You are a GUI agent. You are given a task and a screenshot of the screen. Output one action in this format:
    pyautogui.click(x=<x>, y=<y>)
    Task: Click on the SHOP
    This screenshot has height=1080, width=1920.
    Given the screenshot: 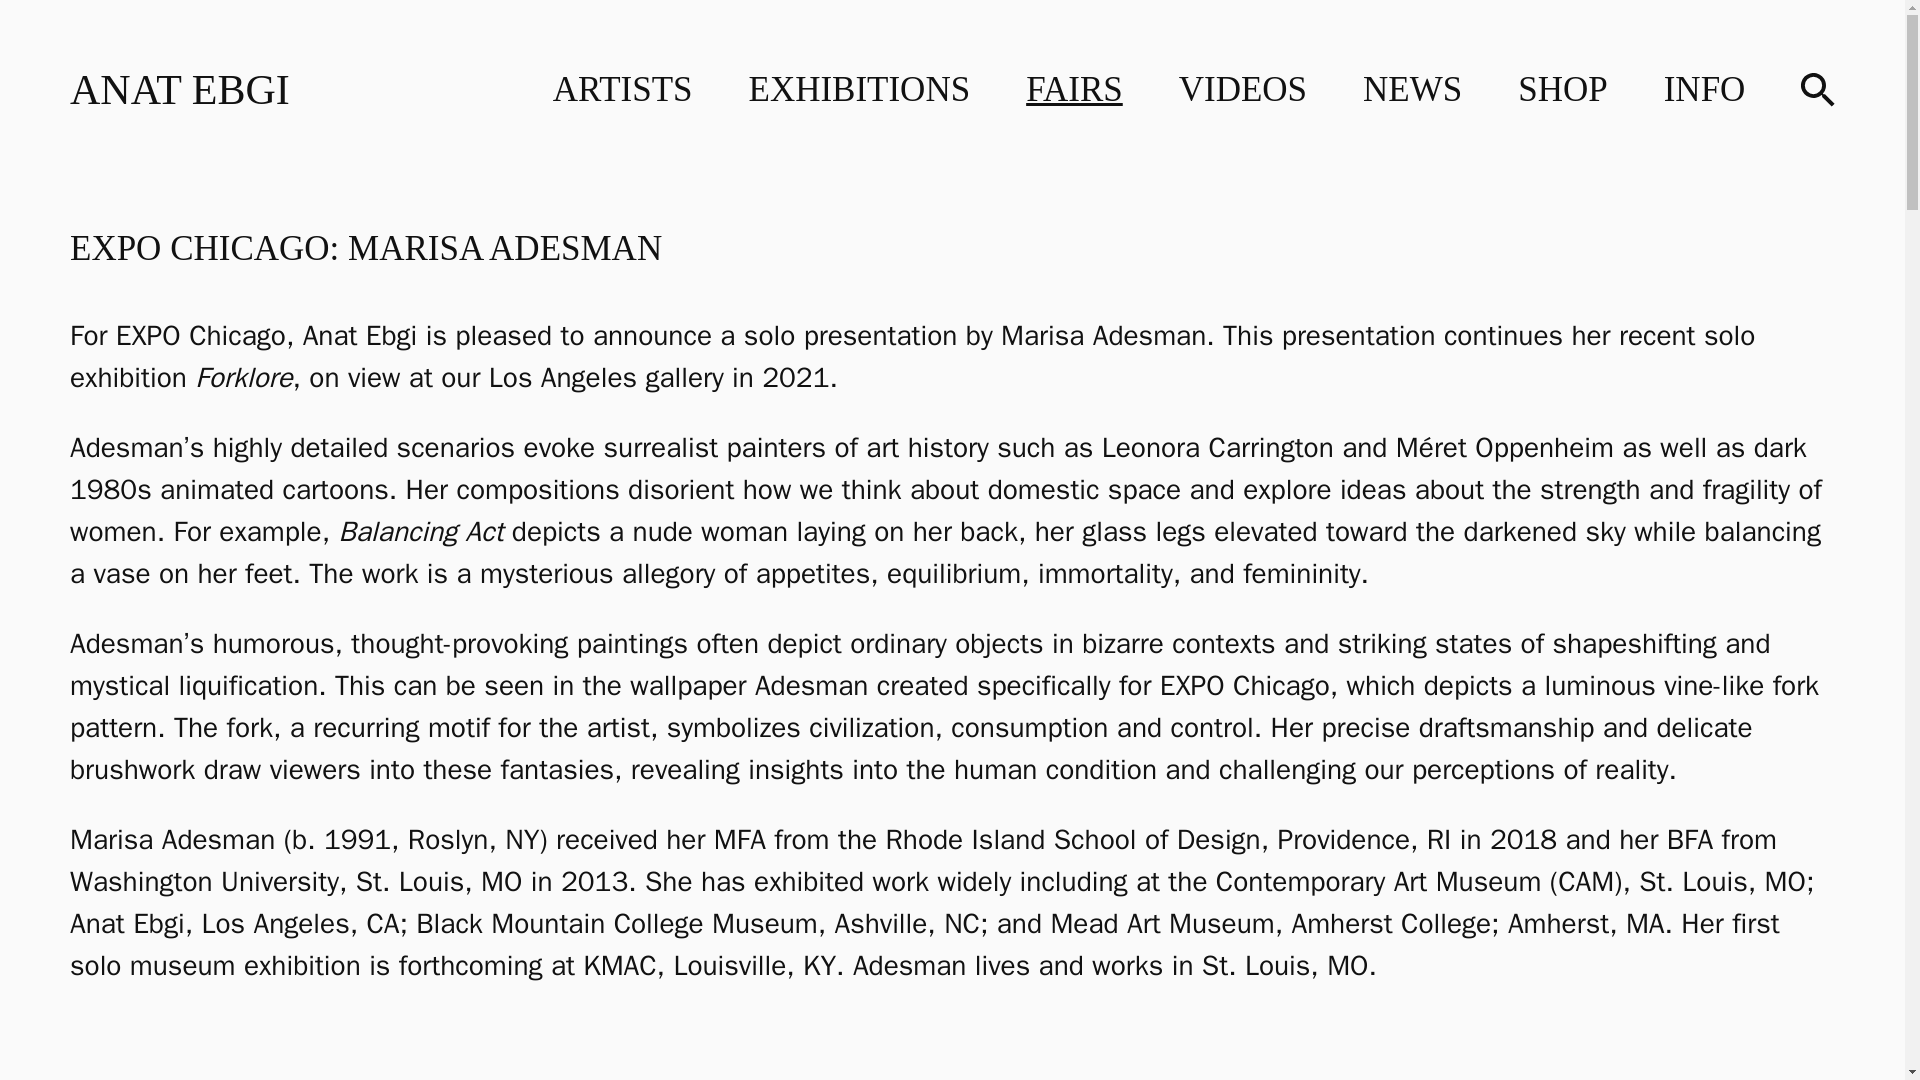 What is the action you would take?
    pyautogui.click(x=1562, y=90)
    